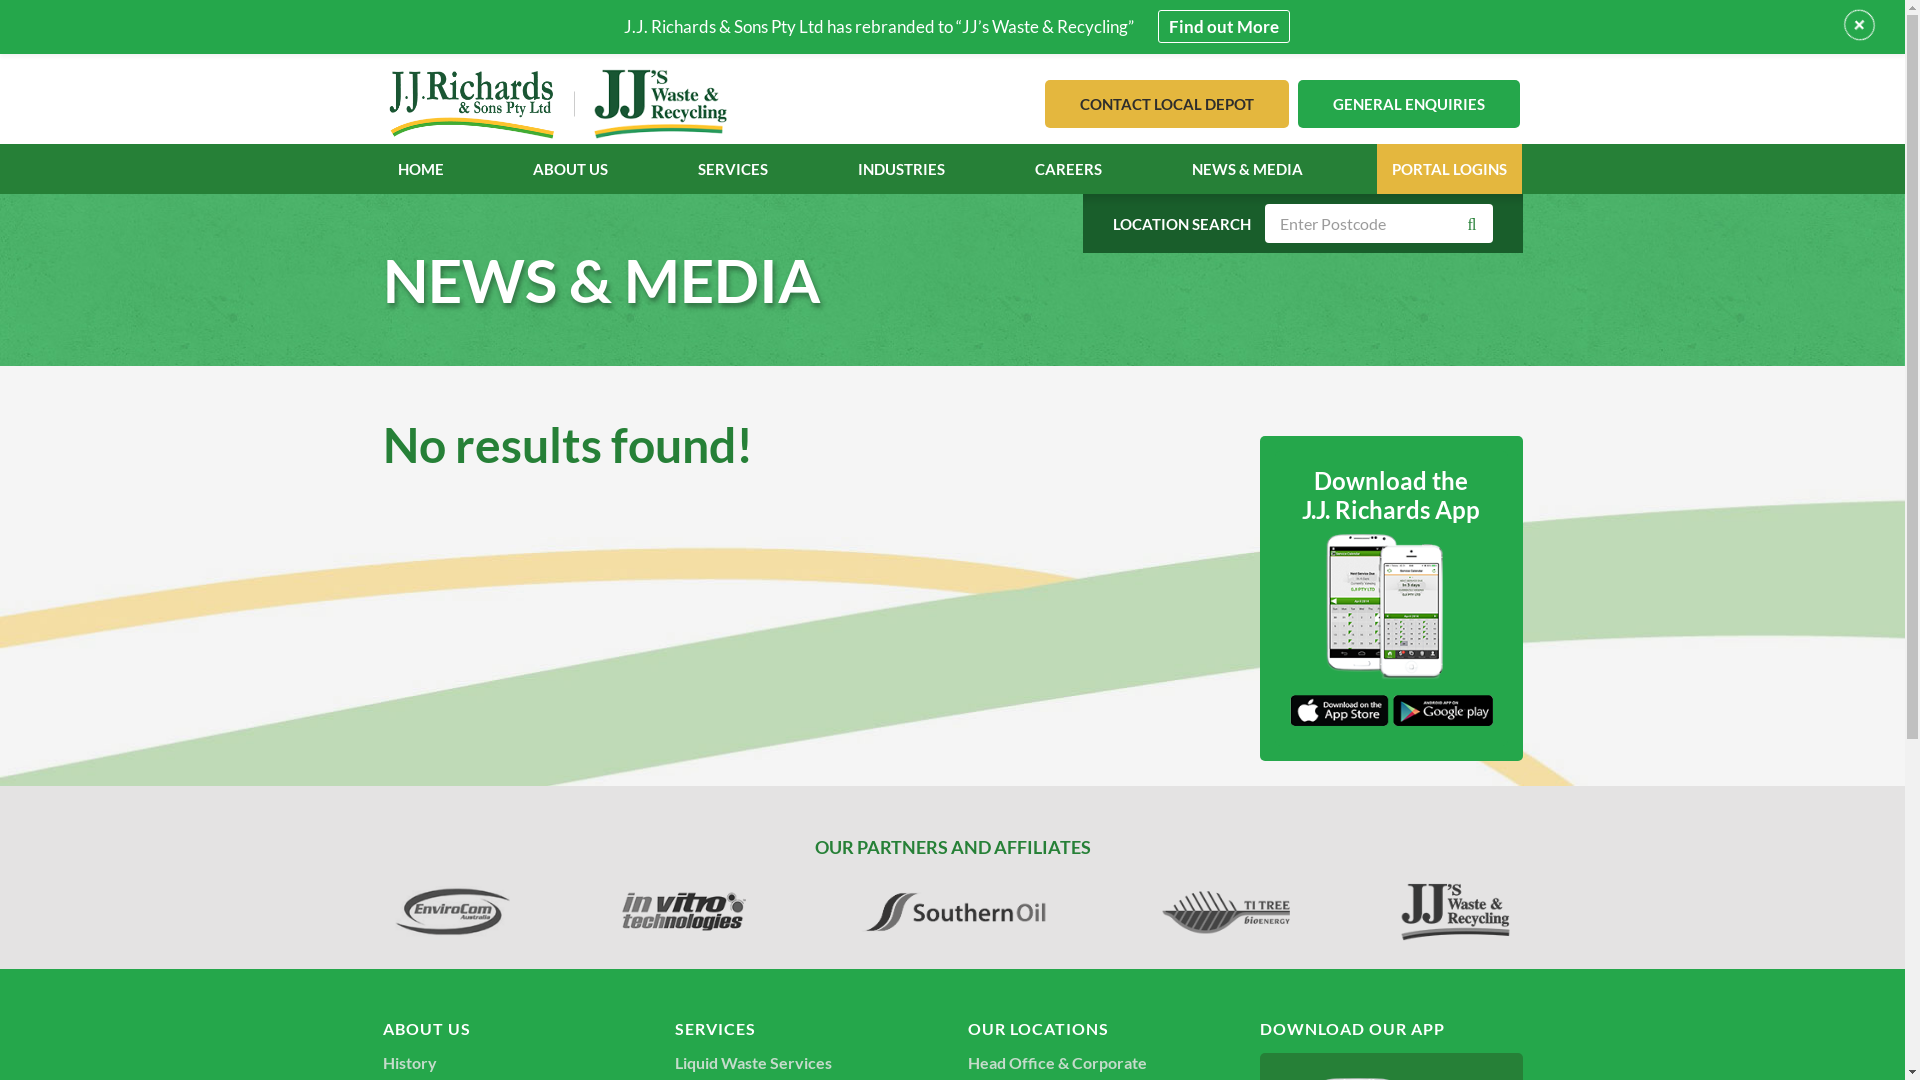 This screenshot has height=1080, width=1920. Describe the element at coordinates (1068, 169) in the screenshot. I see `CAREERS` at that location.